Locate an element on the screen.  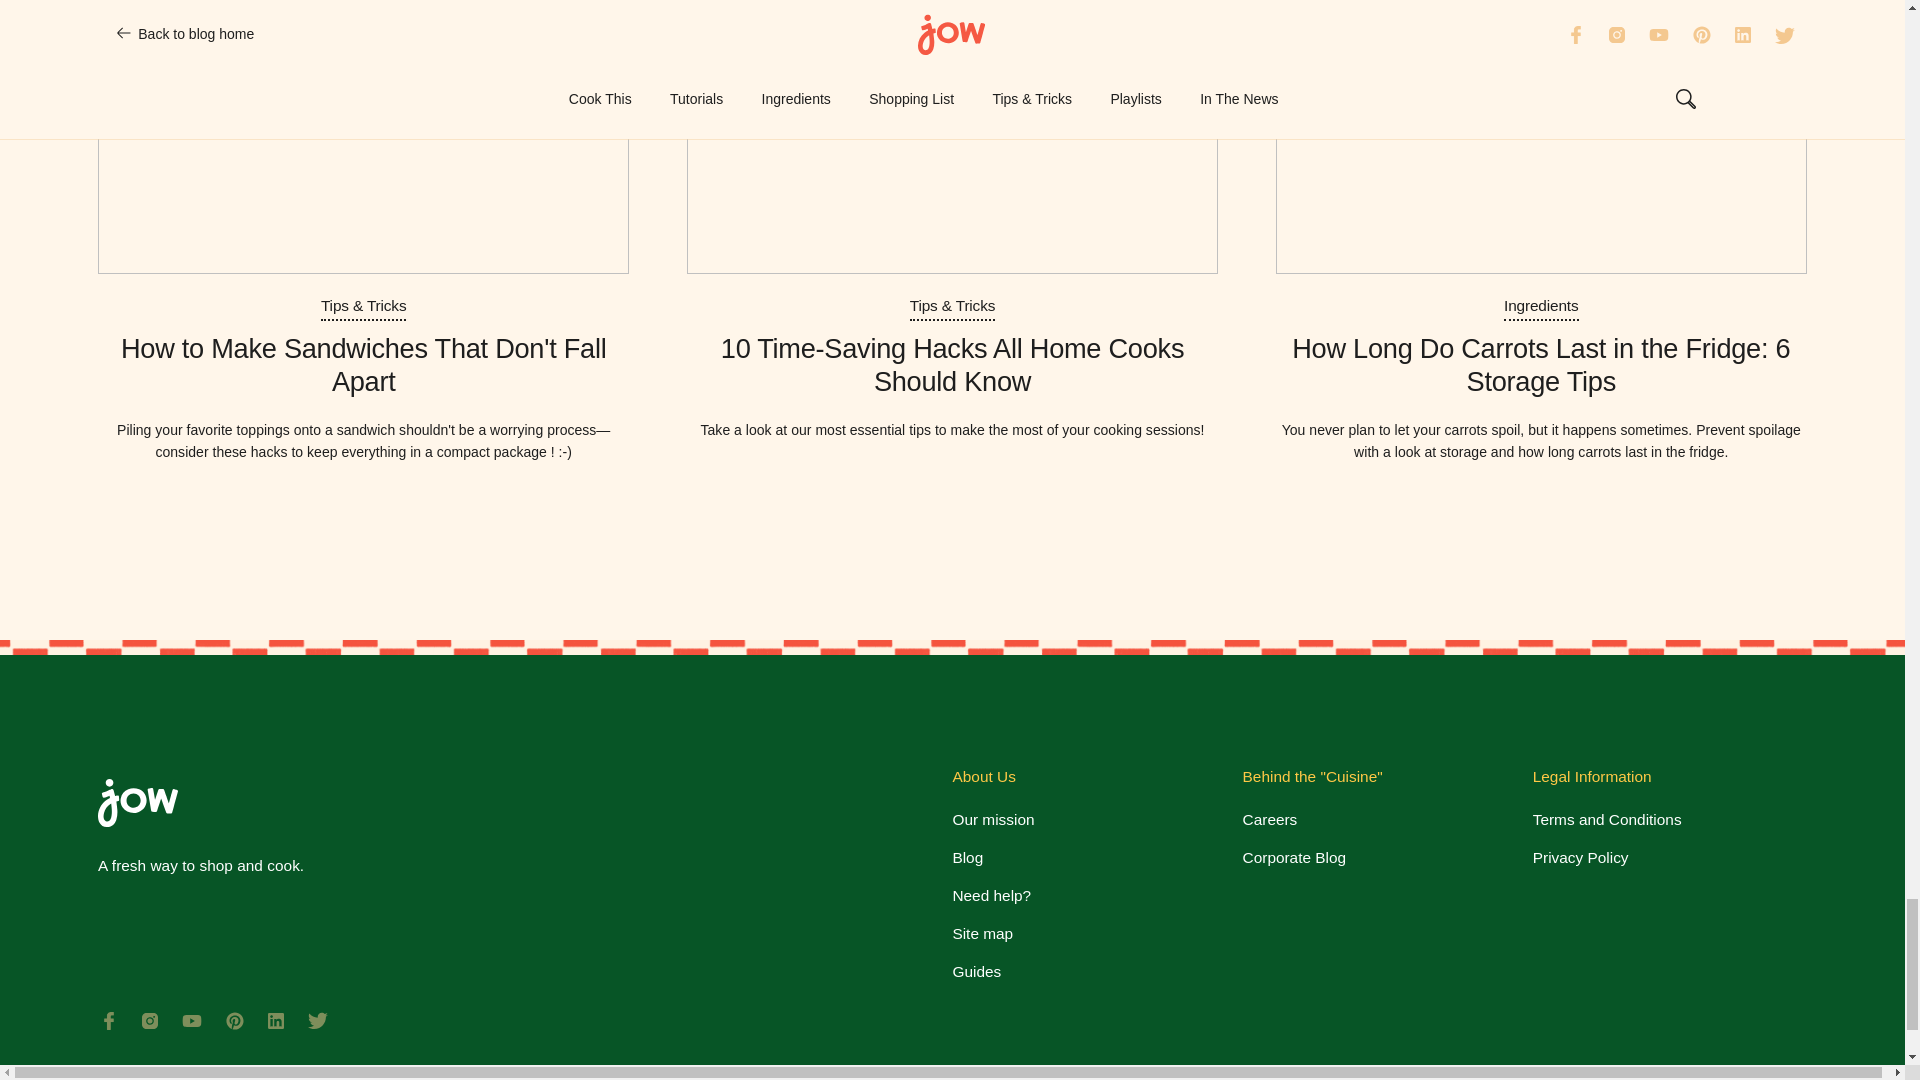
Corporate Blog is located at coordinates (1294, 857).